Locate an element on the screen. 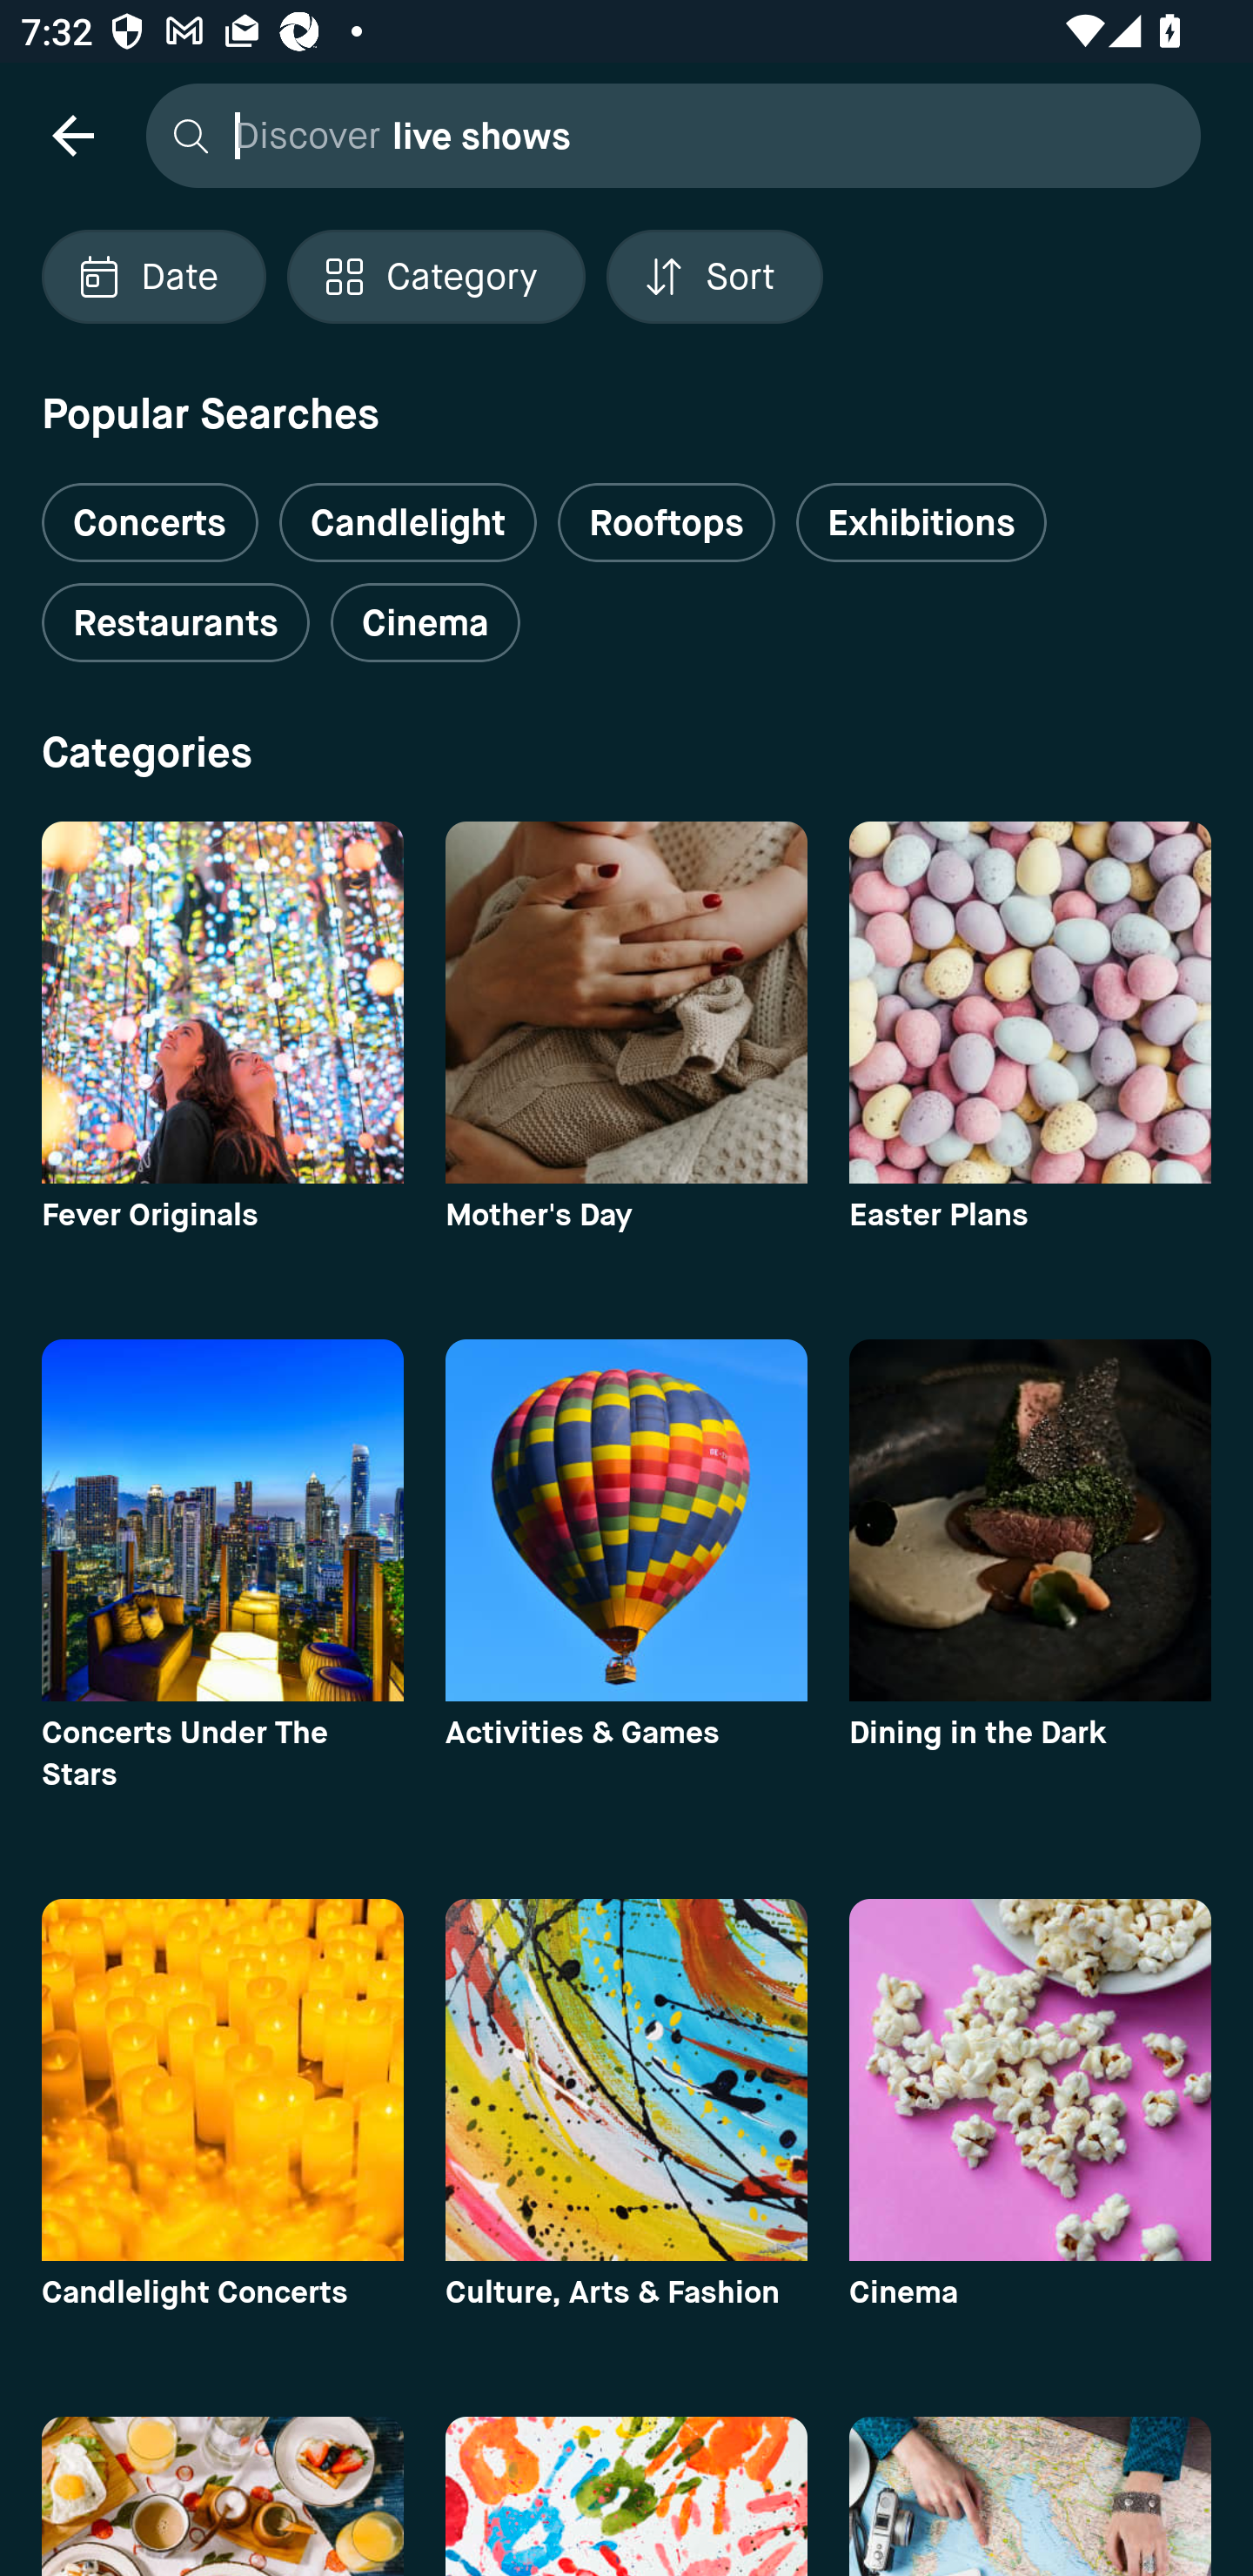  Localized description Date is located at coordinates (153, 277).